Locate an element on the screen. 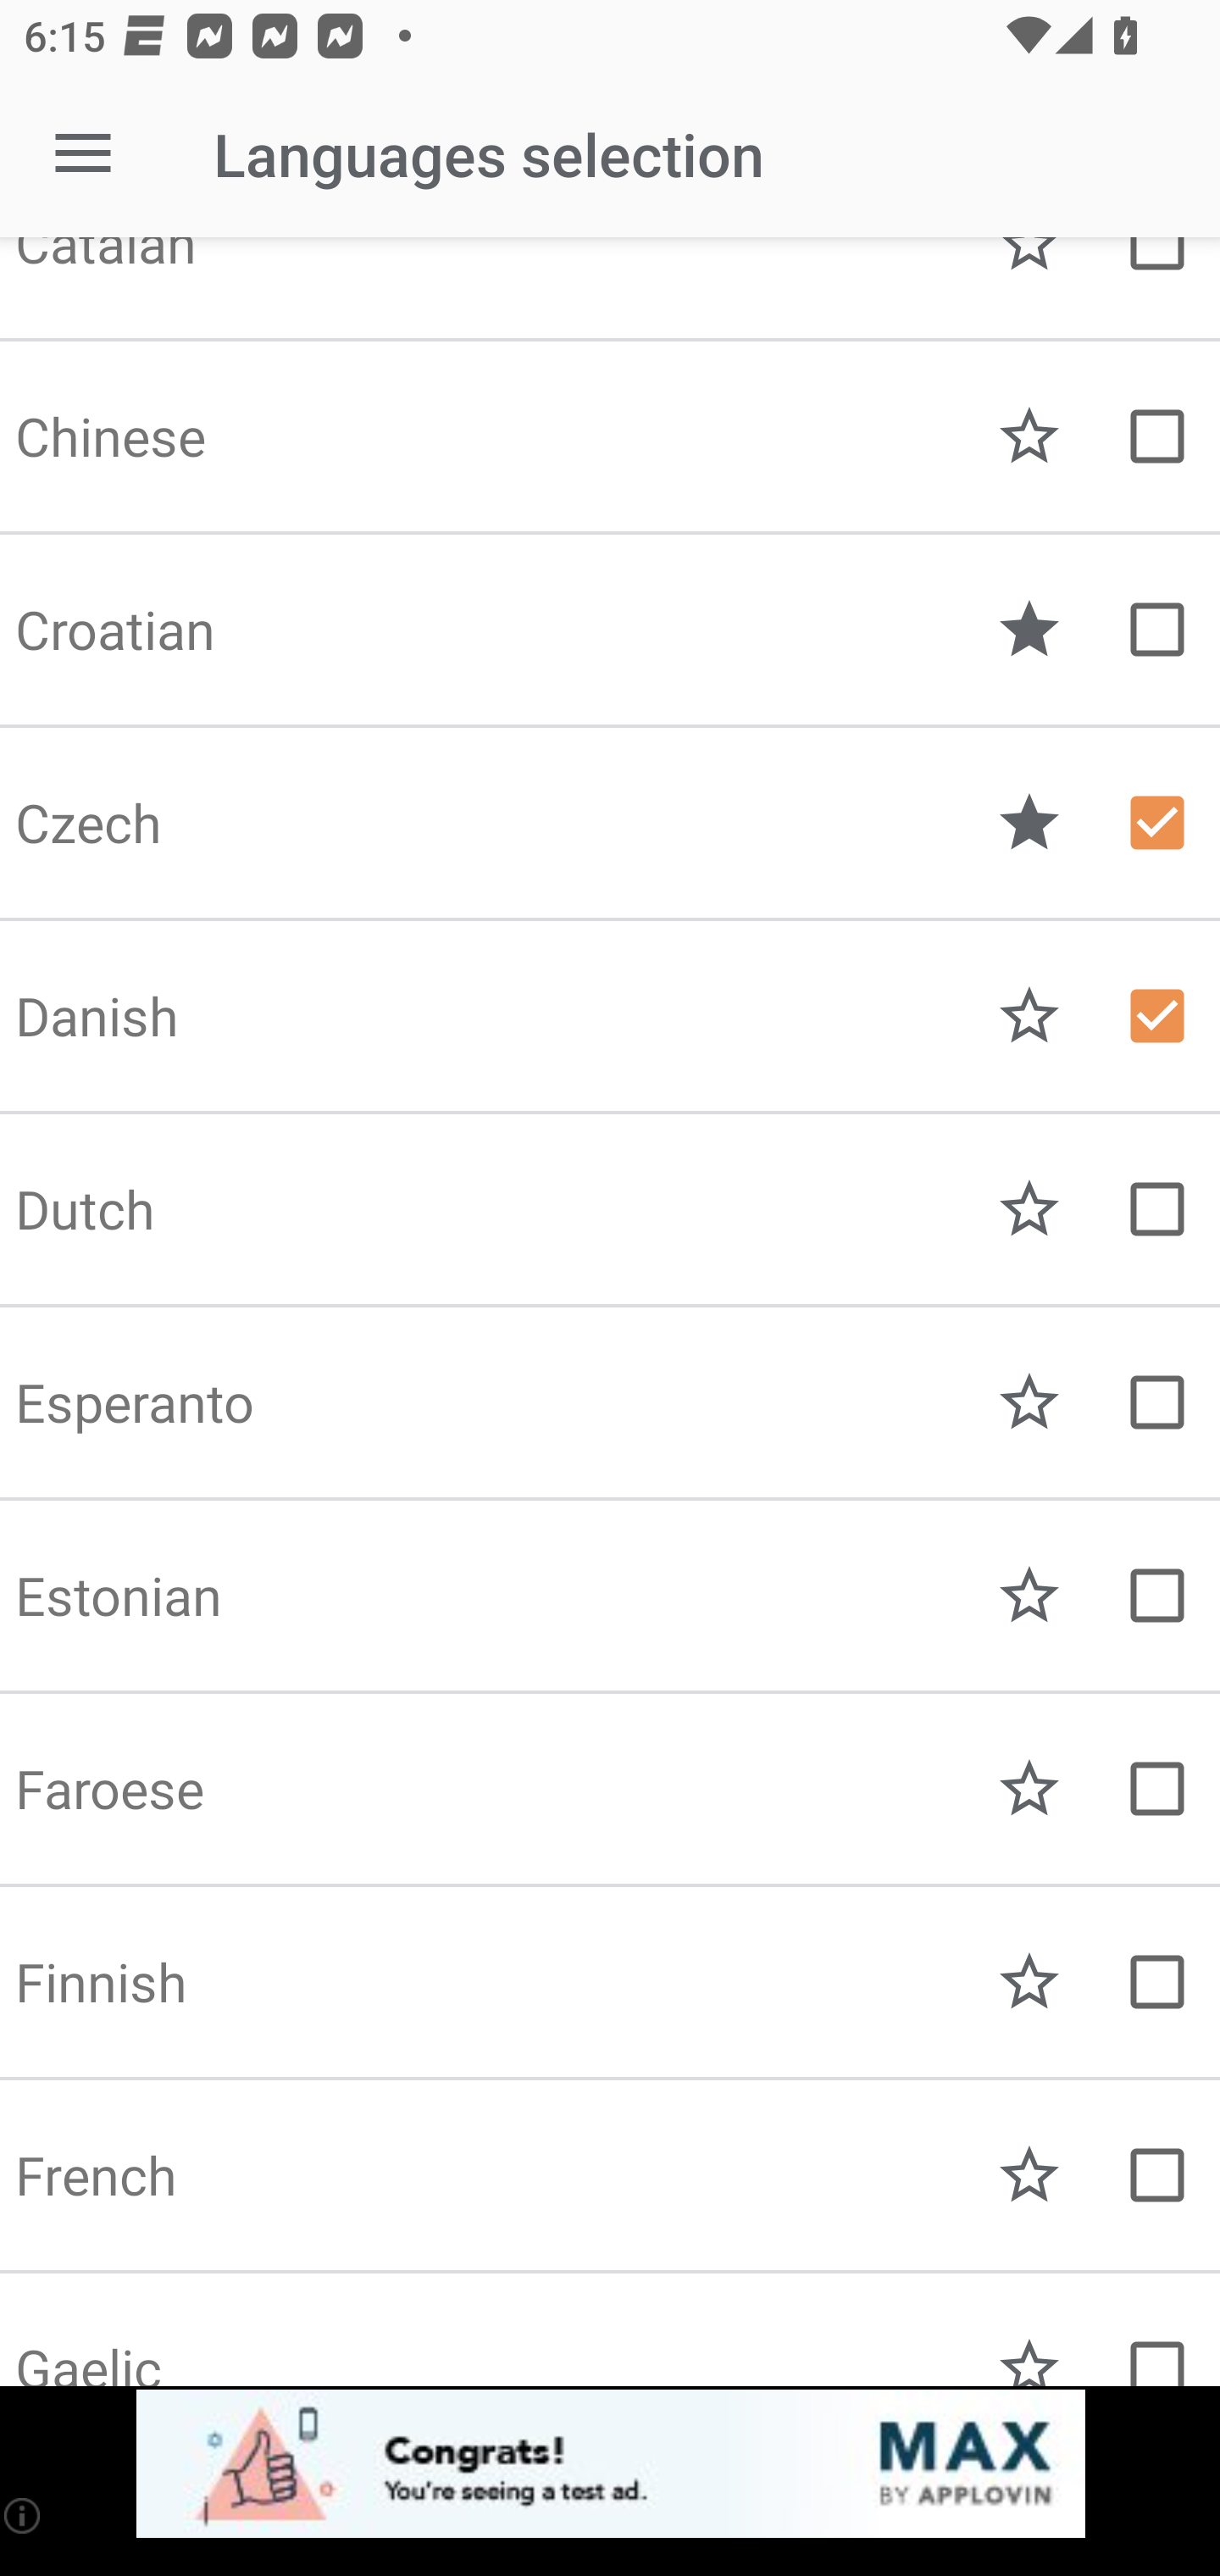  Chinese Favorite is located at coordinates (610, 436).